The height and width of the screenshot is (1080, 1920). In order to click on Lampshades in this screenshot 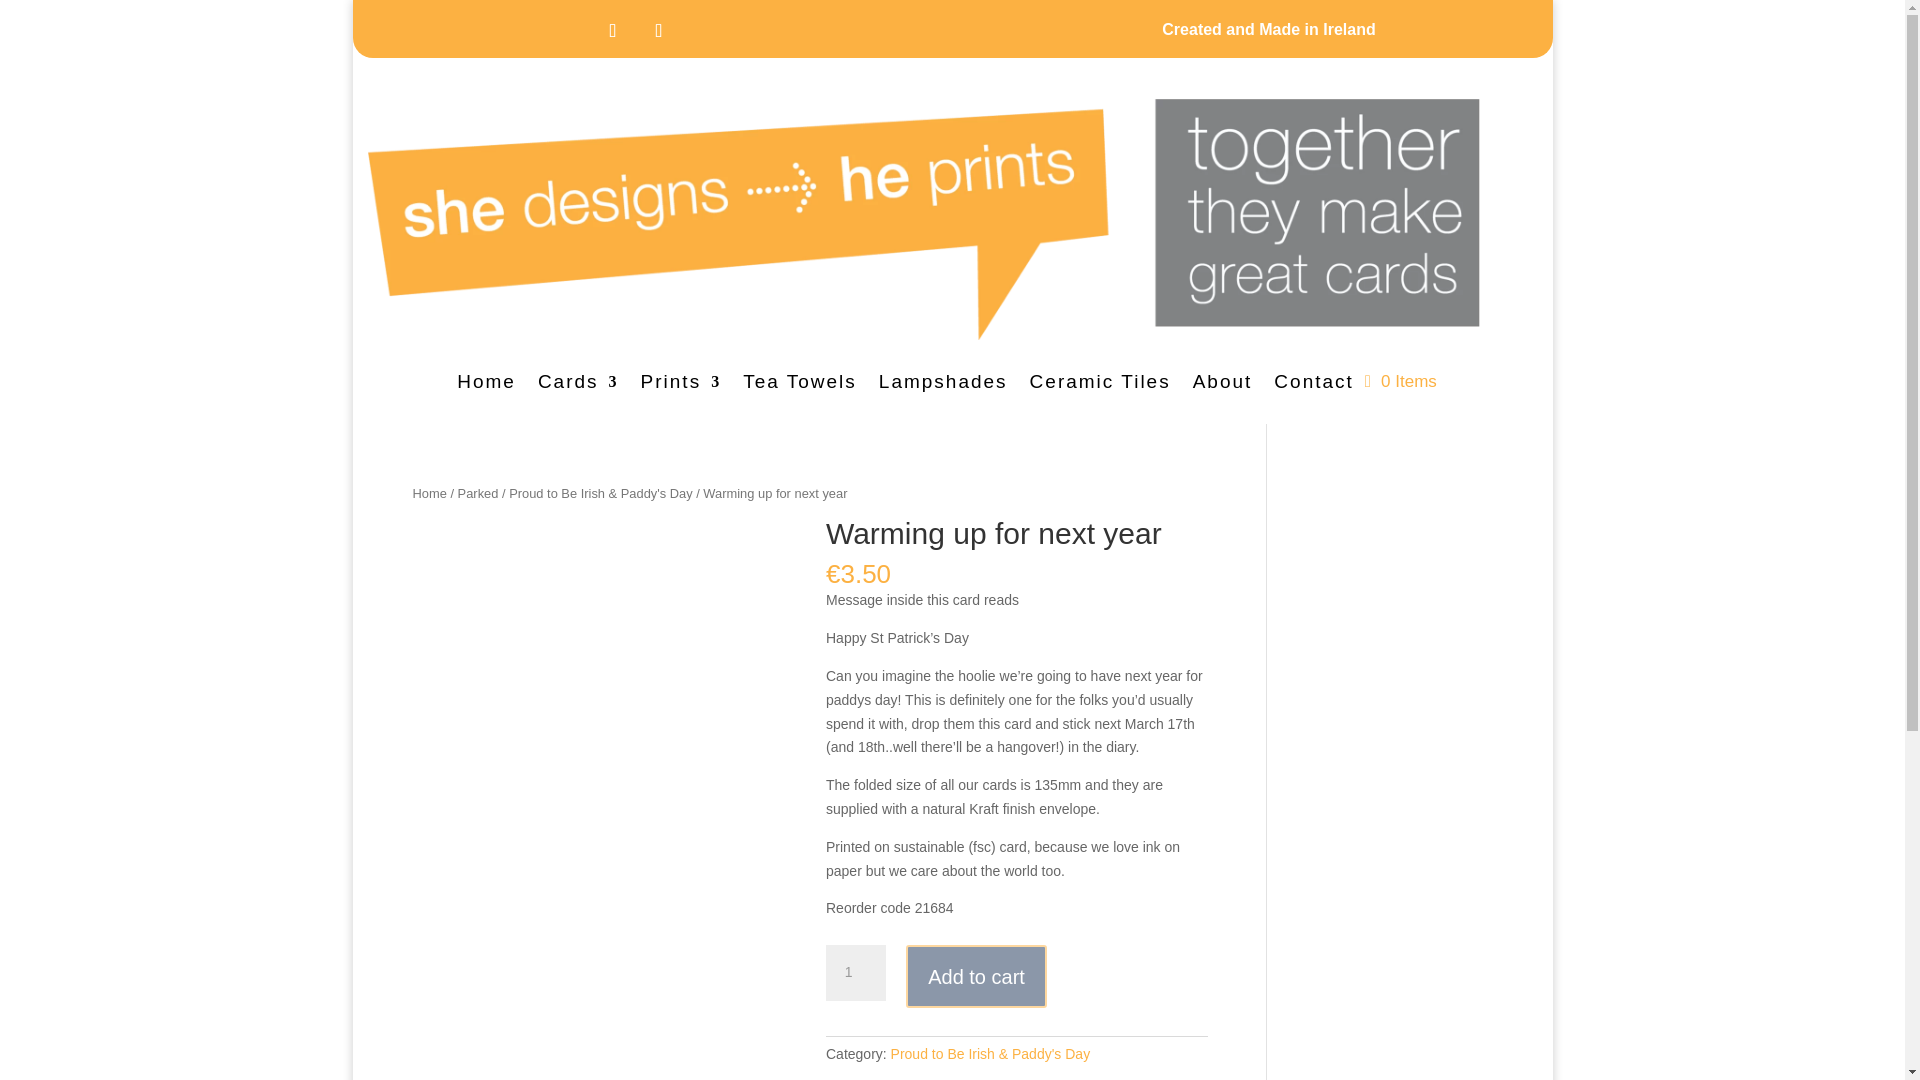, I will do `click(944, 386)`.